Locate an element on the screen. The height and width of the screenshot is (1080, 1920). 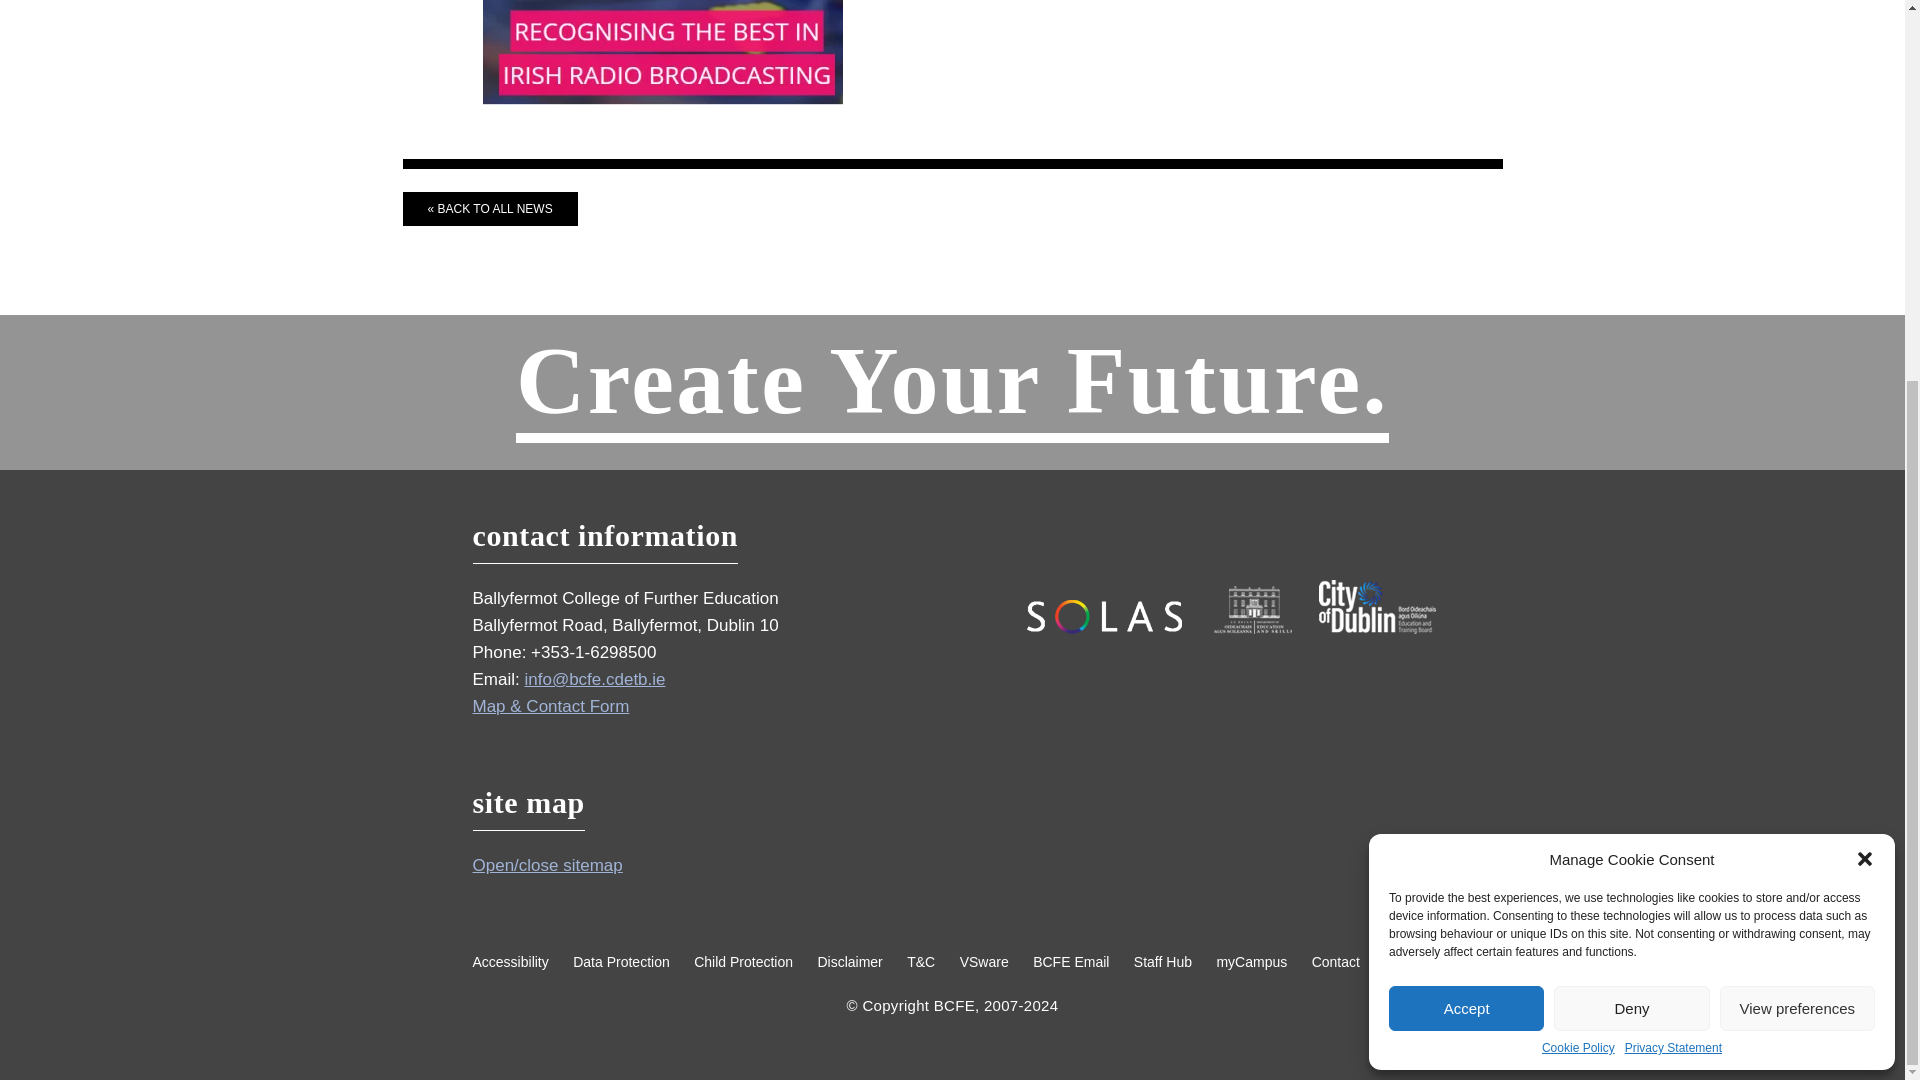
View preferences is located at coordinates (1798, 430).